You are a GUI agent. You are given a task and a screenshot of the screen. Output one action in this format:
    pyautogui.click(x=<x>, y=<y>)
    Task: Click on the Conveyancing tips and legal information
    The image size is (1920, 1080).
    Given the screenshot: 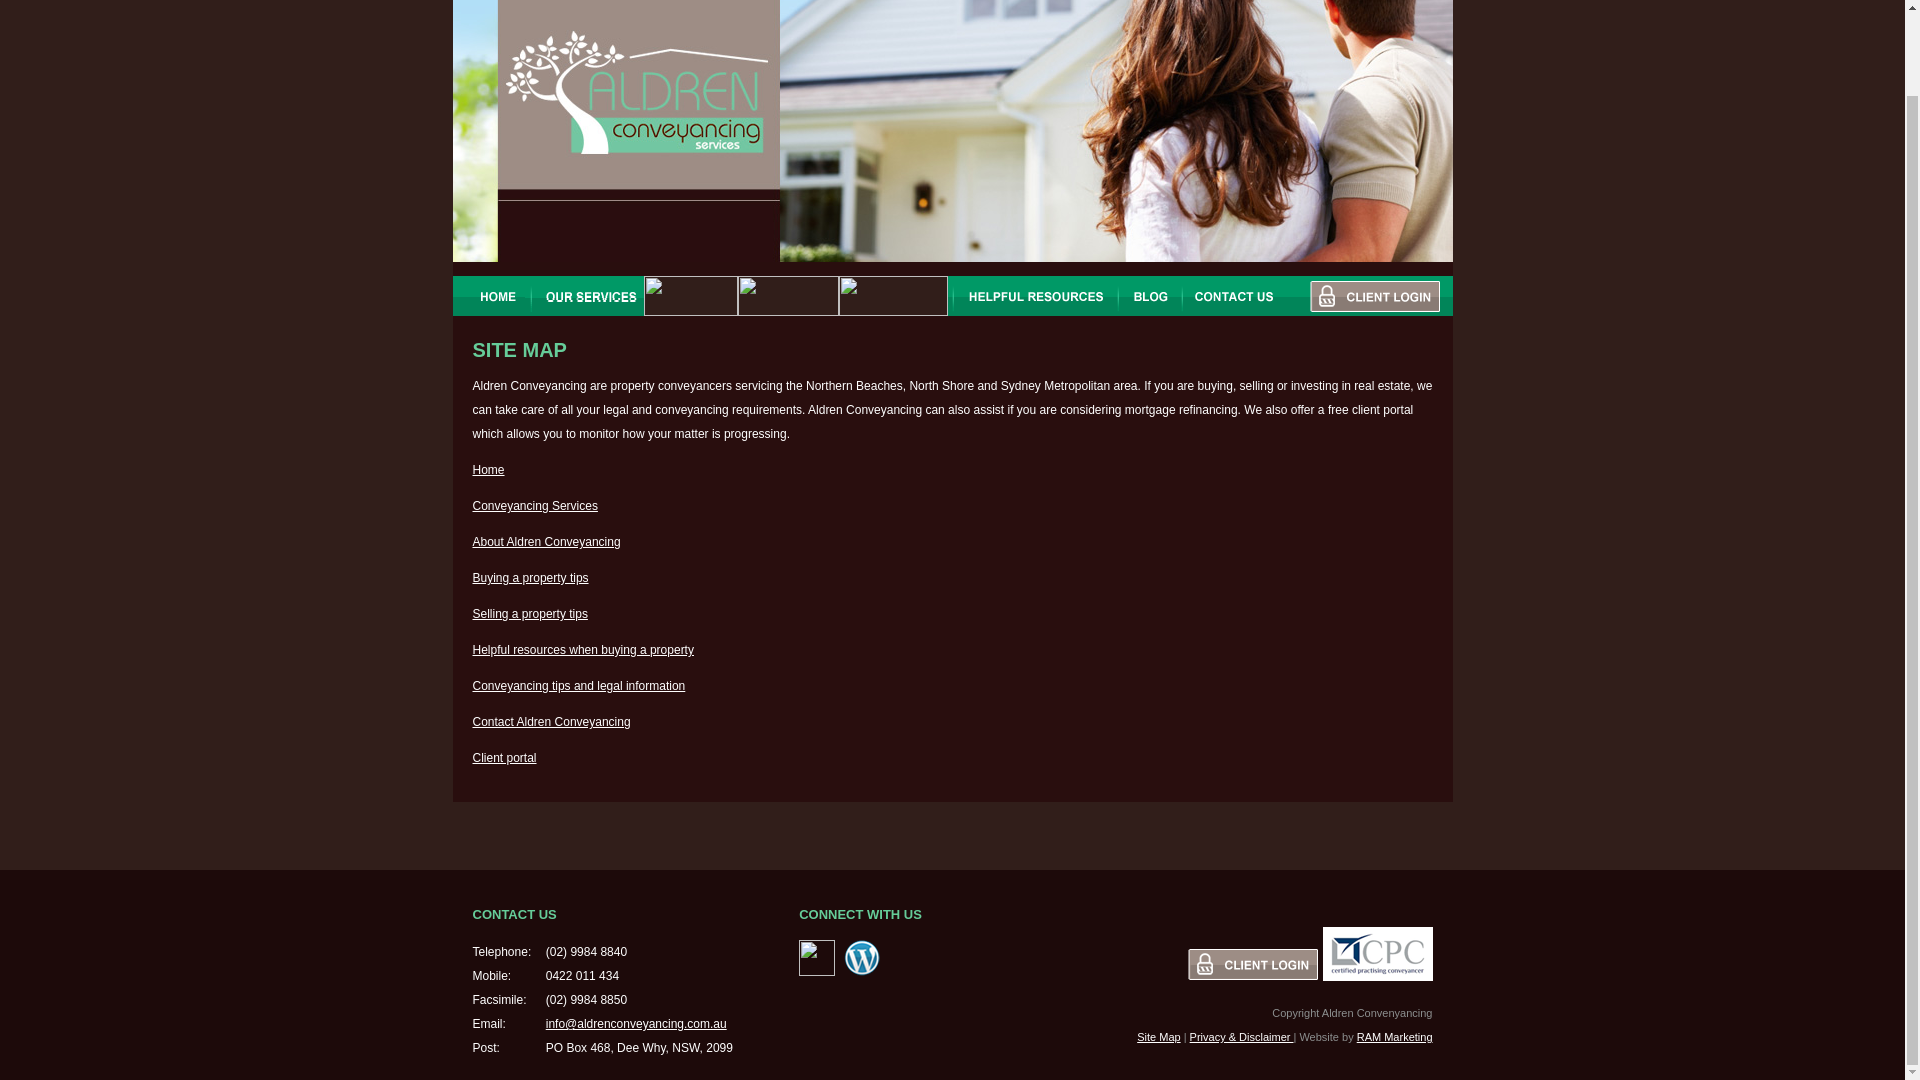 What is the action you would take?
    pyautogui.click(x=578, y=686)
    